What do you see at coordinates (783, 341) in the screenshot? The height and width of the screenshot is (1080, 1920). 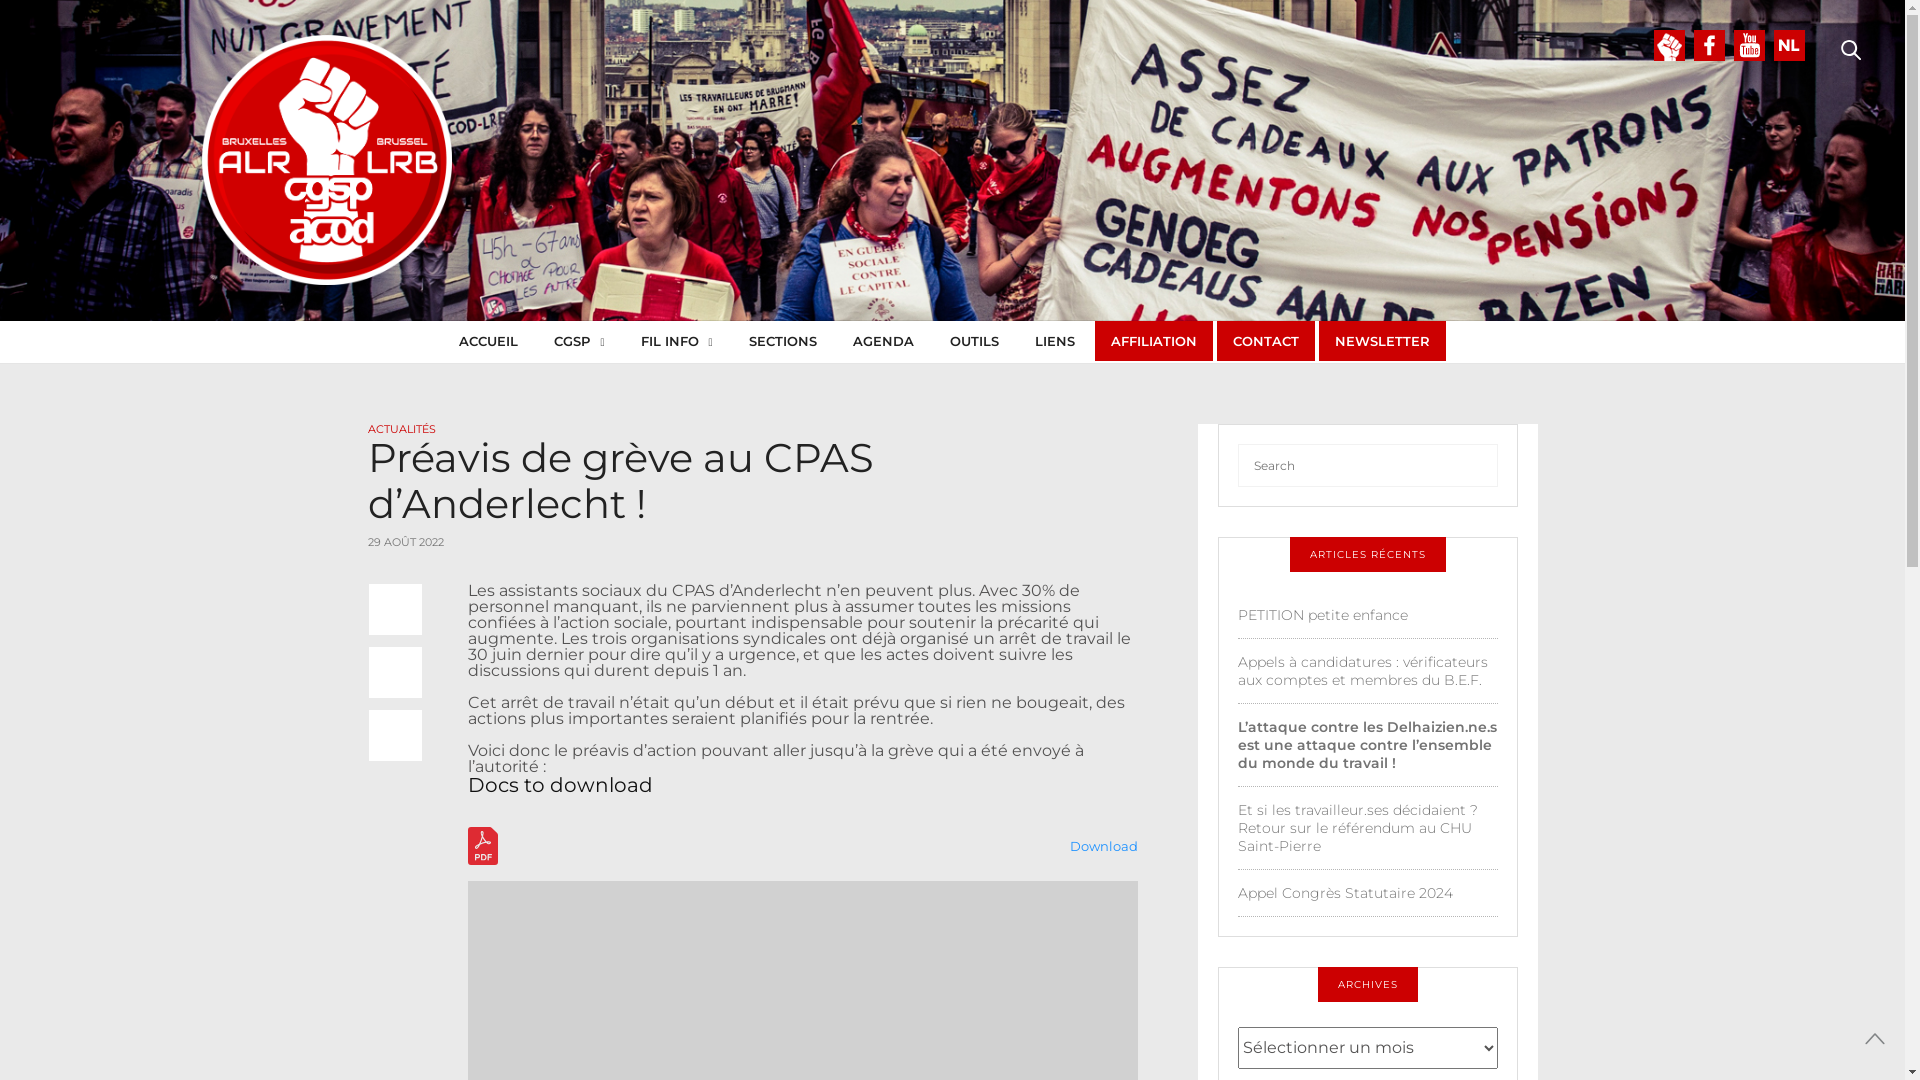 I see `SECTIONS` at bounding box center [783, 341].